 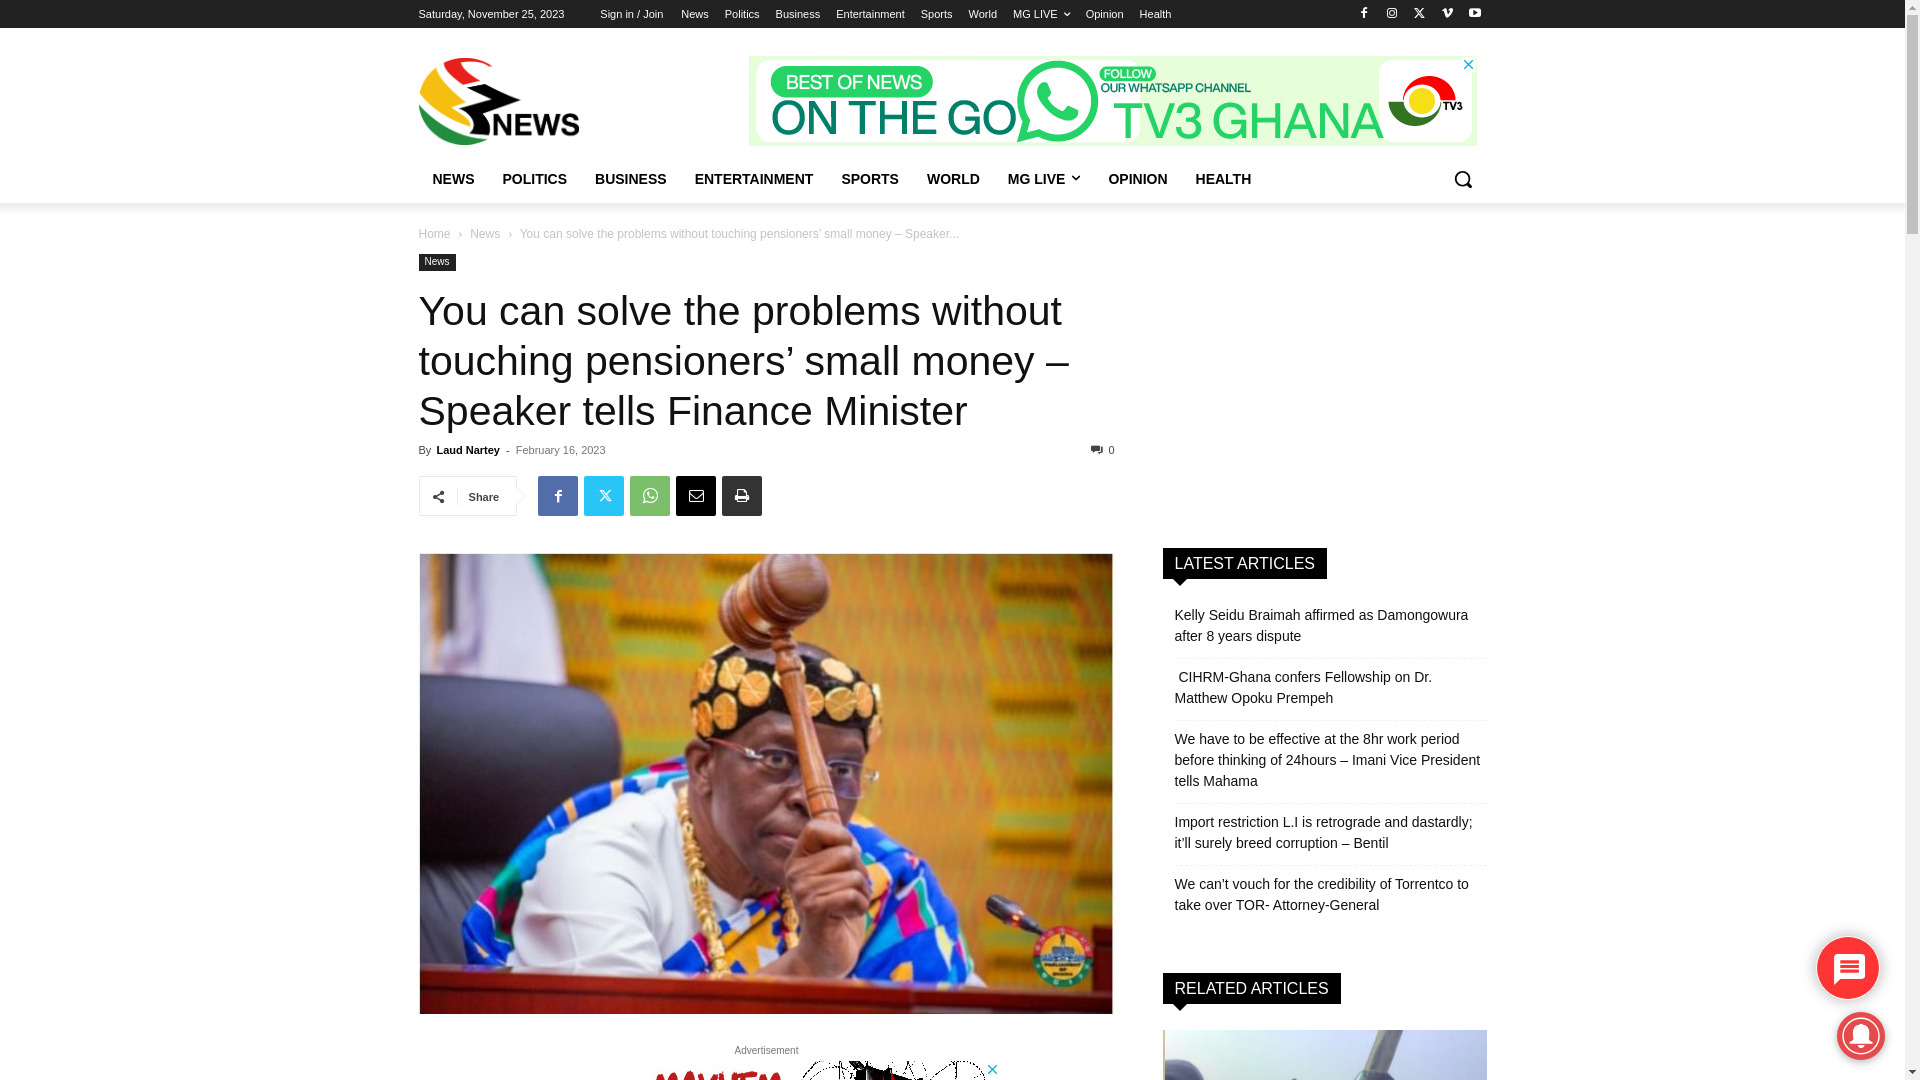 I want to click on Sign in / Join, so click(x=632, y=14).